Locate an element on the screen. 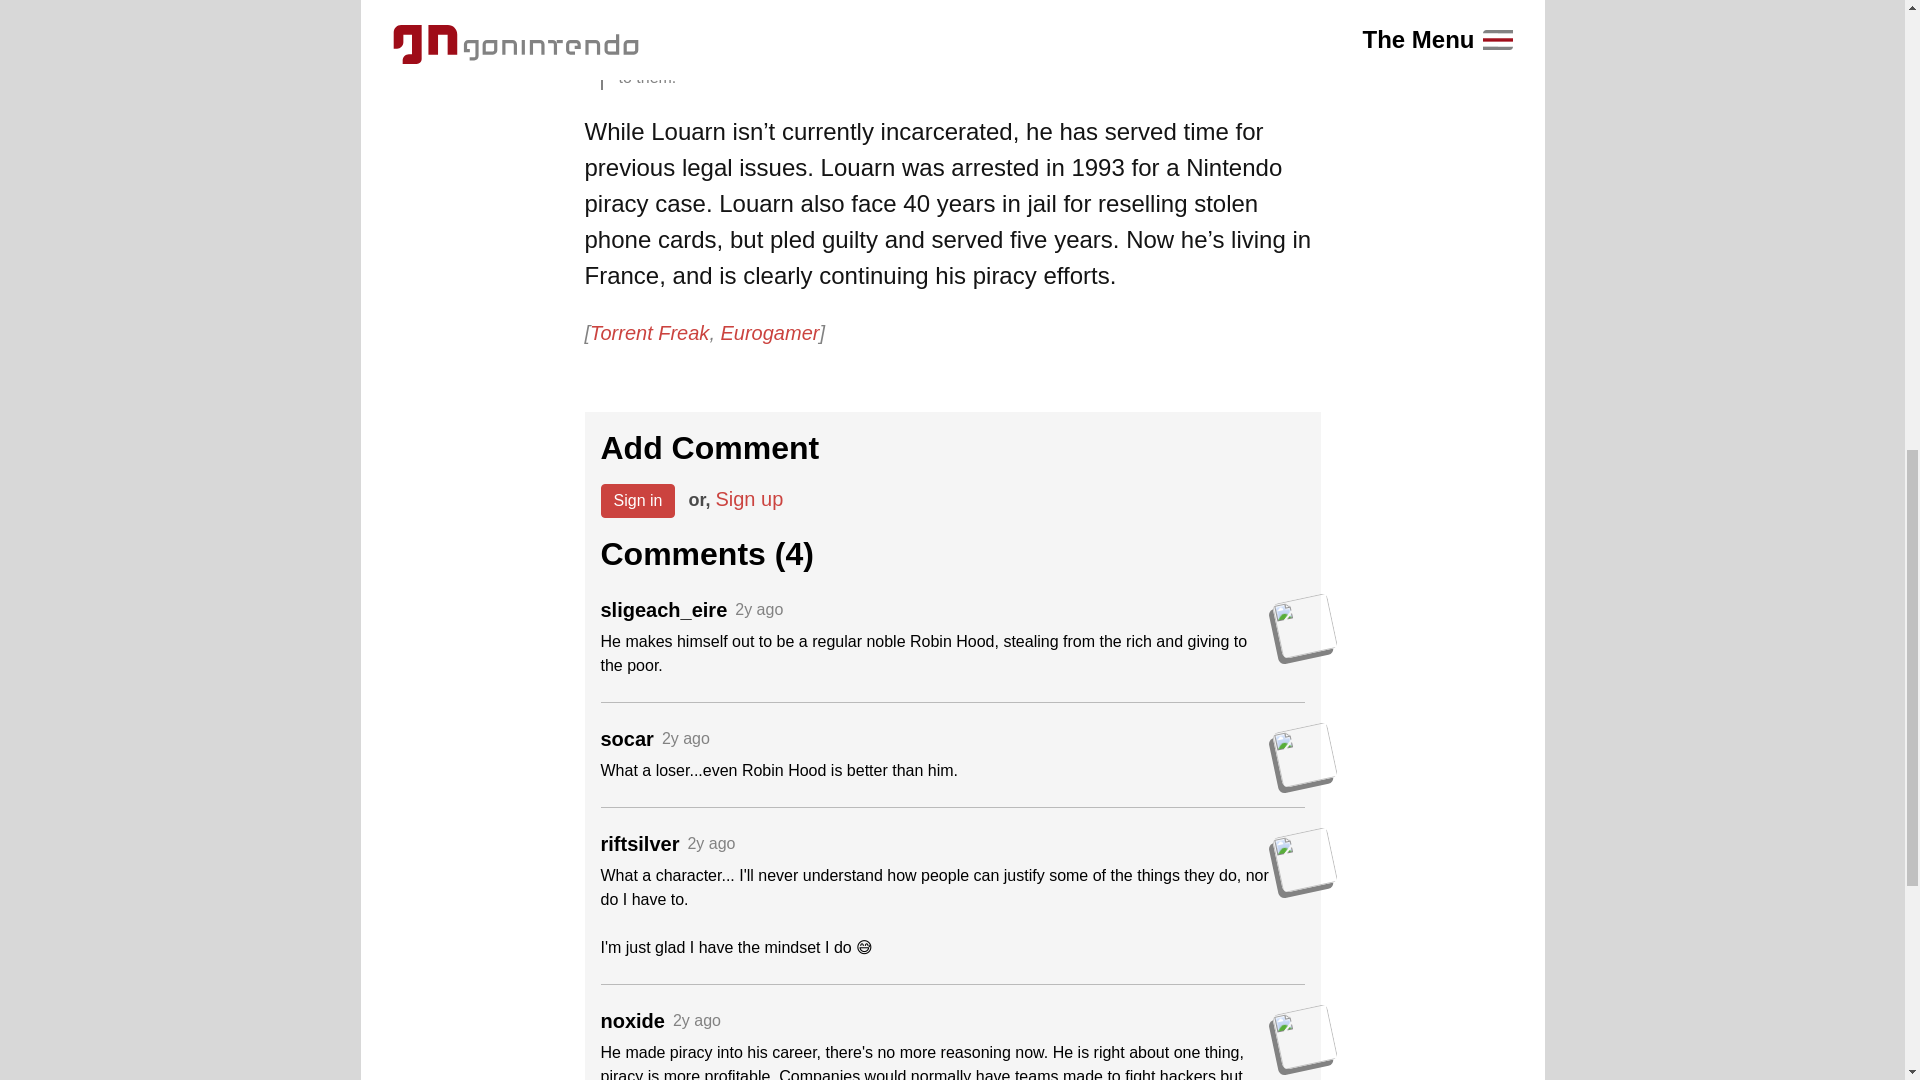 The image size is (1920, 1080). 2022-06-16 03:22 AM is located at coordinates (697, 1020).